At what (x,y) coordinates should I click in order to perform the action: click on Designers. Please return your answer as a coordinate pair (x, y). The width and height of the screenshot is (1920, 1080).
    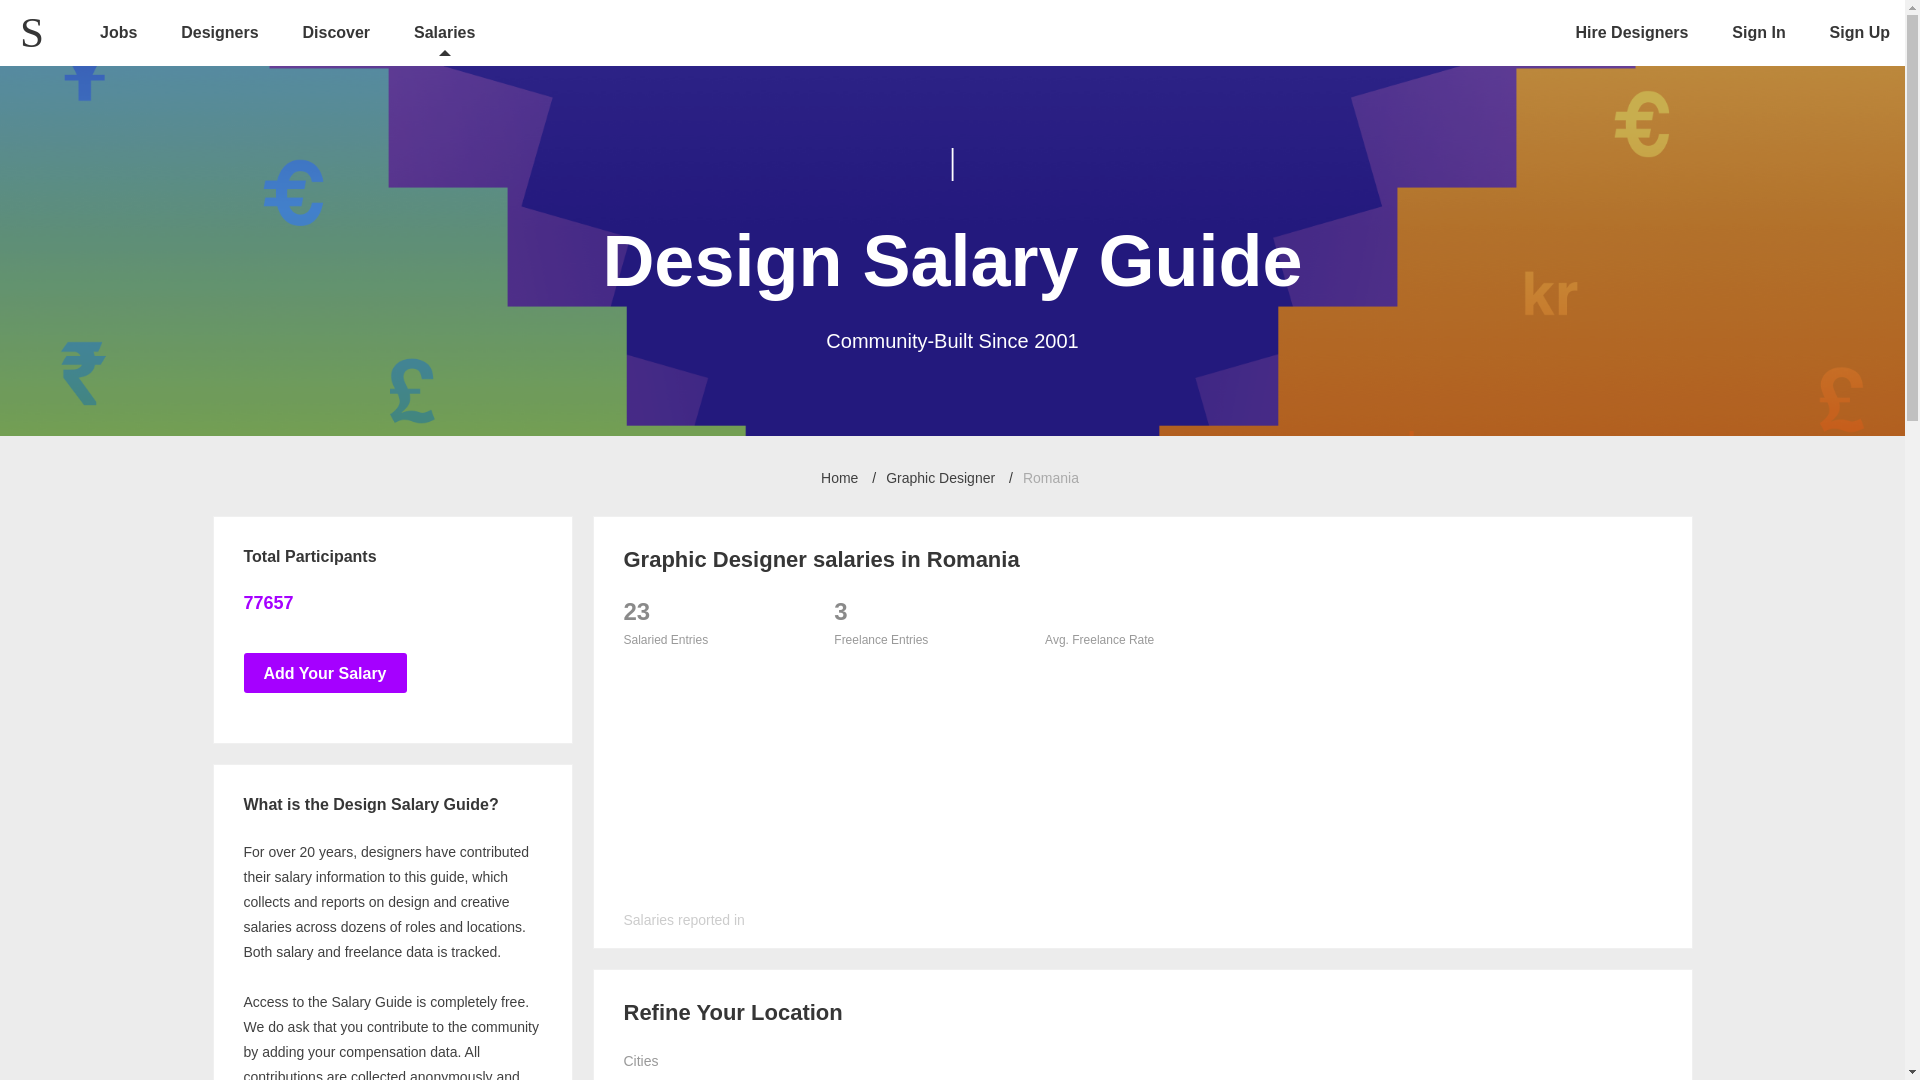
    Looking at the image, I should click on (218, 34).